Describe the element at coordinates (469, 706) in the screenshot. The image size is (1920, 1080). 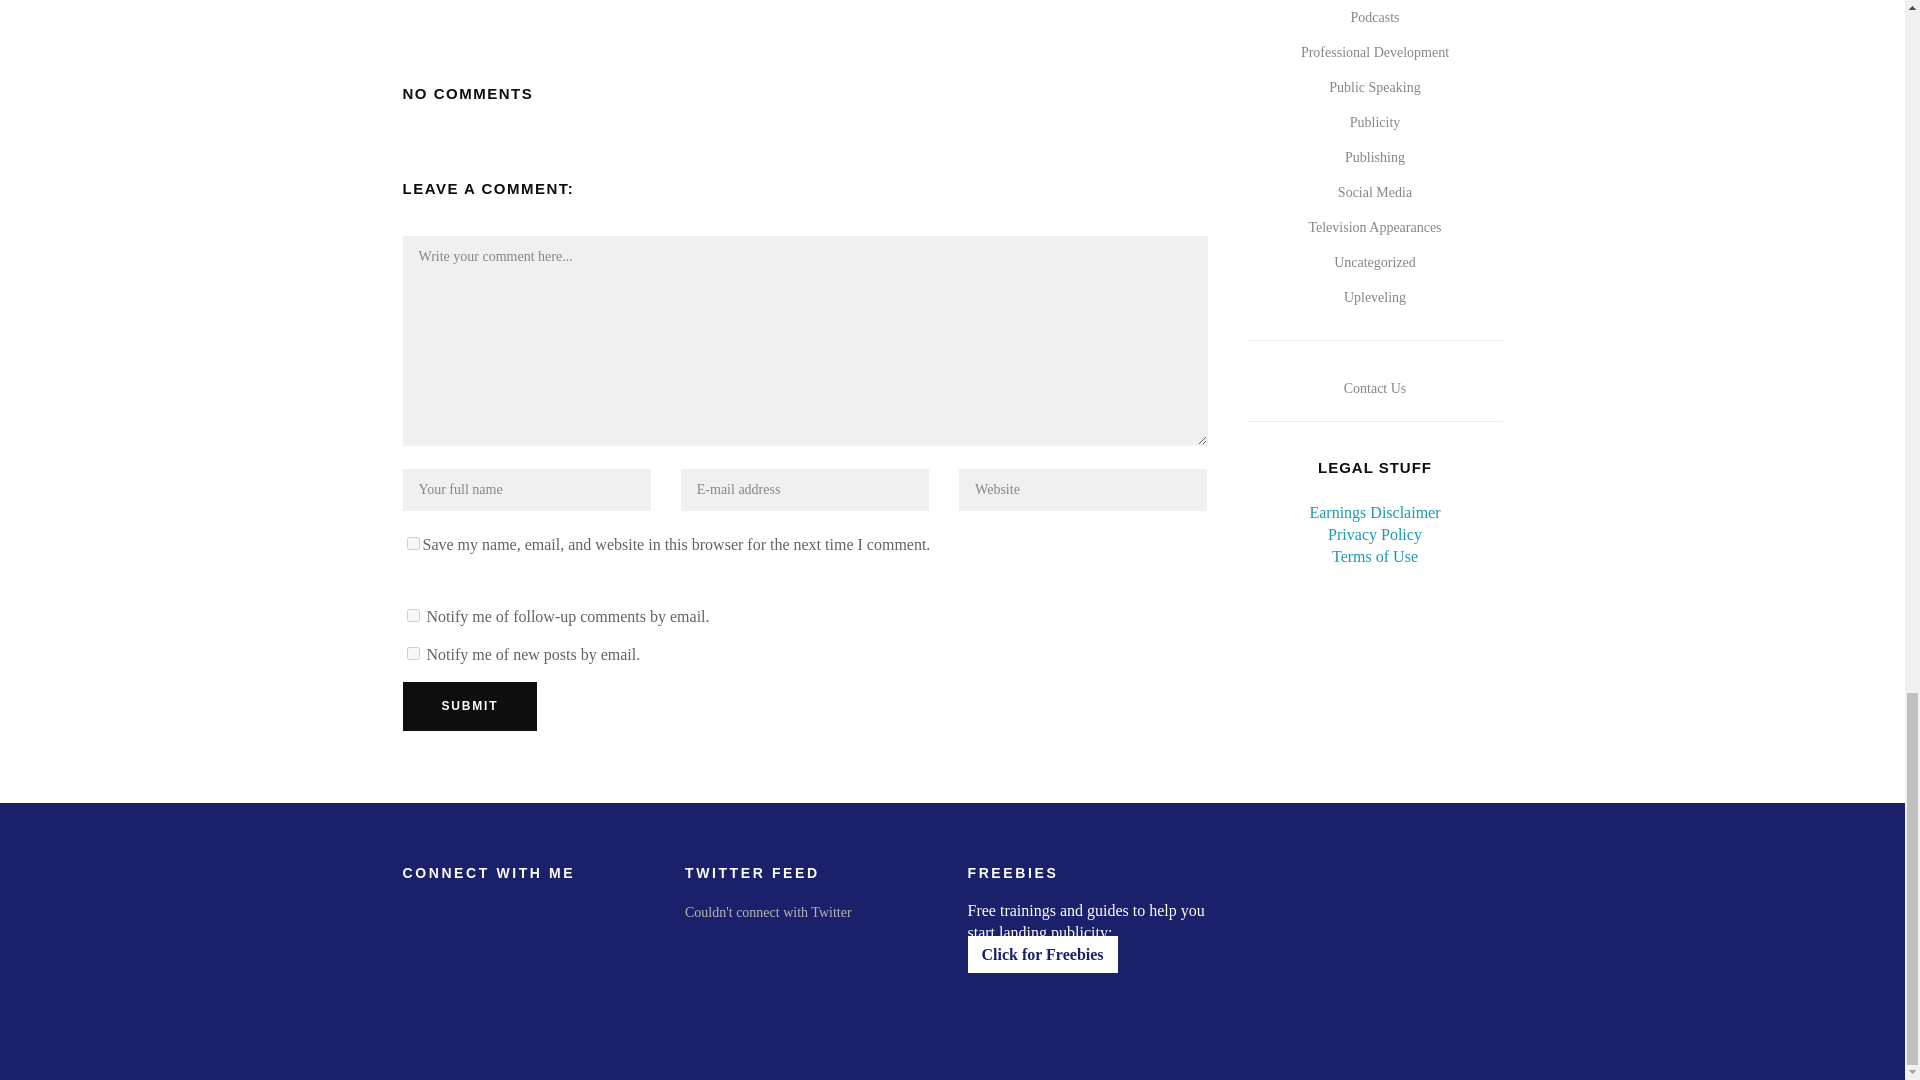
I see `Submit` at that location.